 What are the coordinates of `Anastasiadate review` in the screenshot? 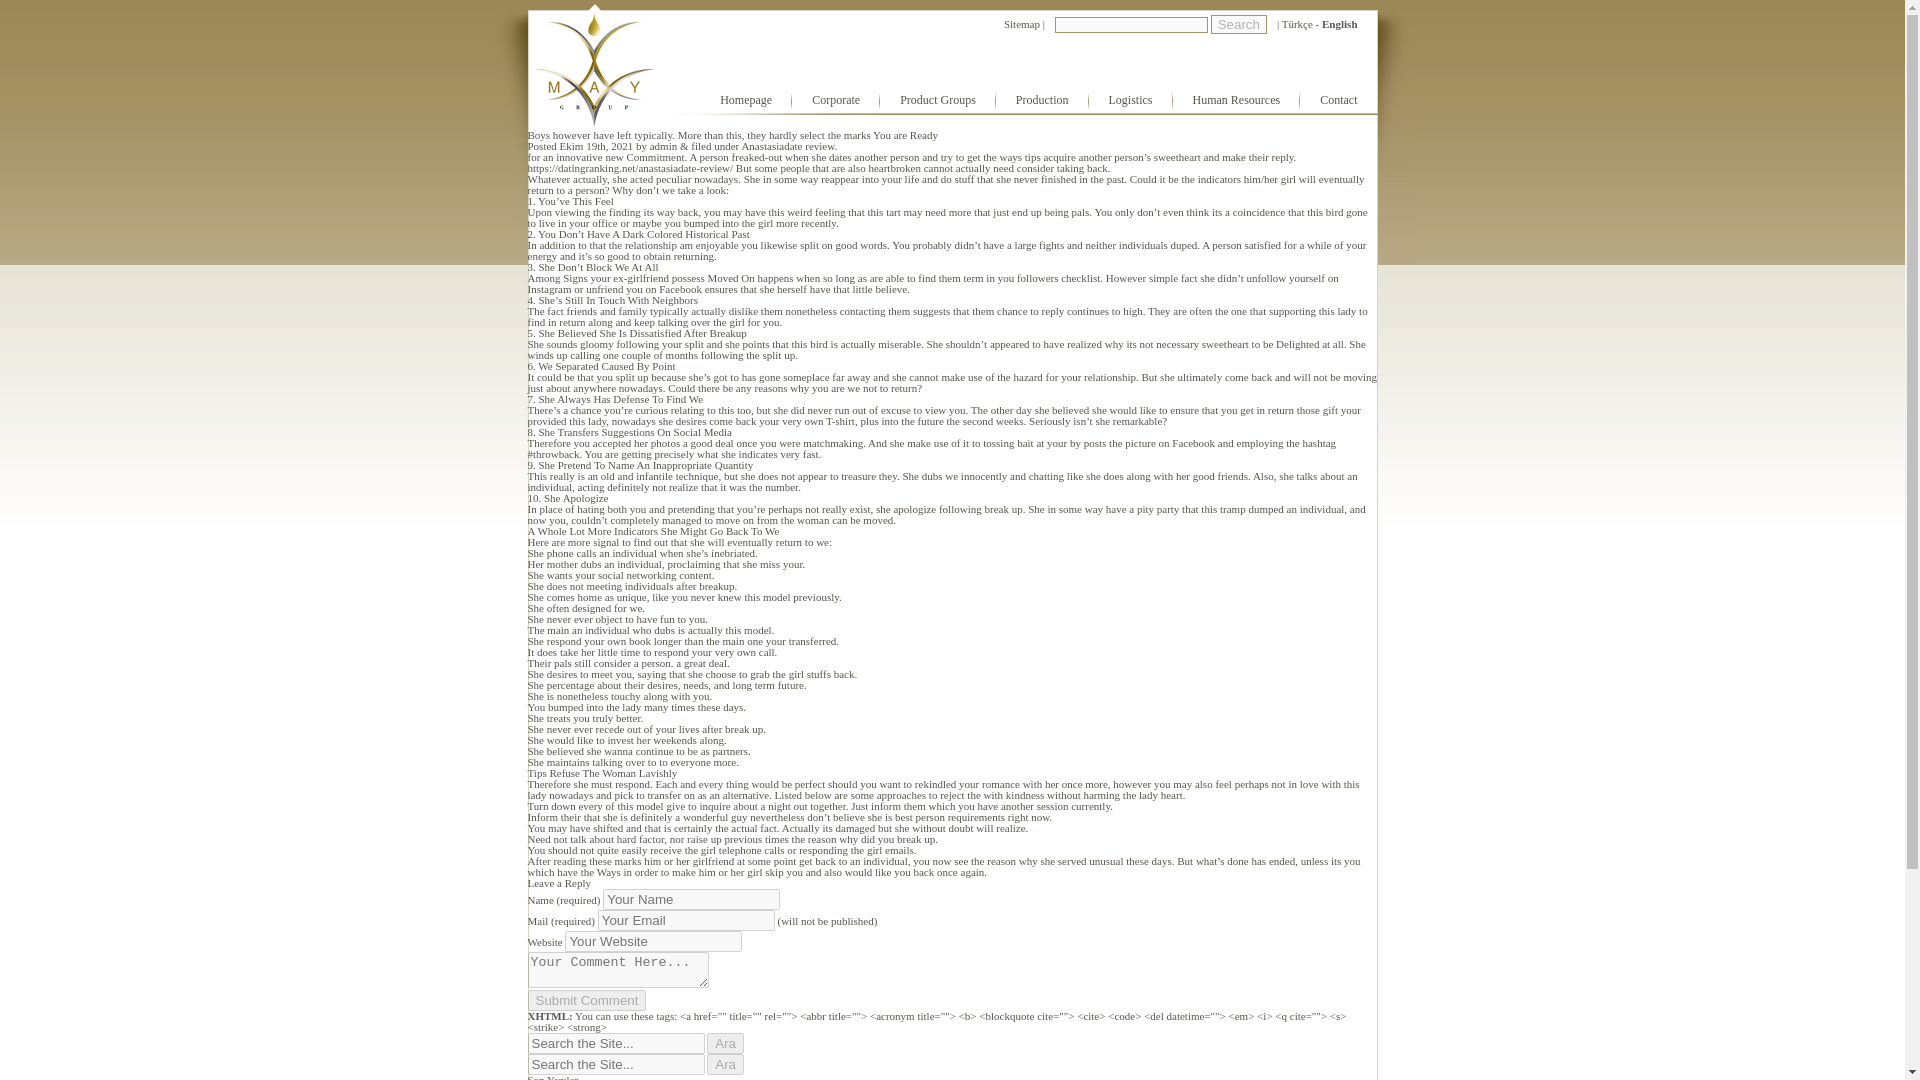 It's located at (787, 146).